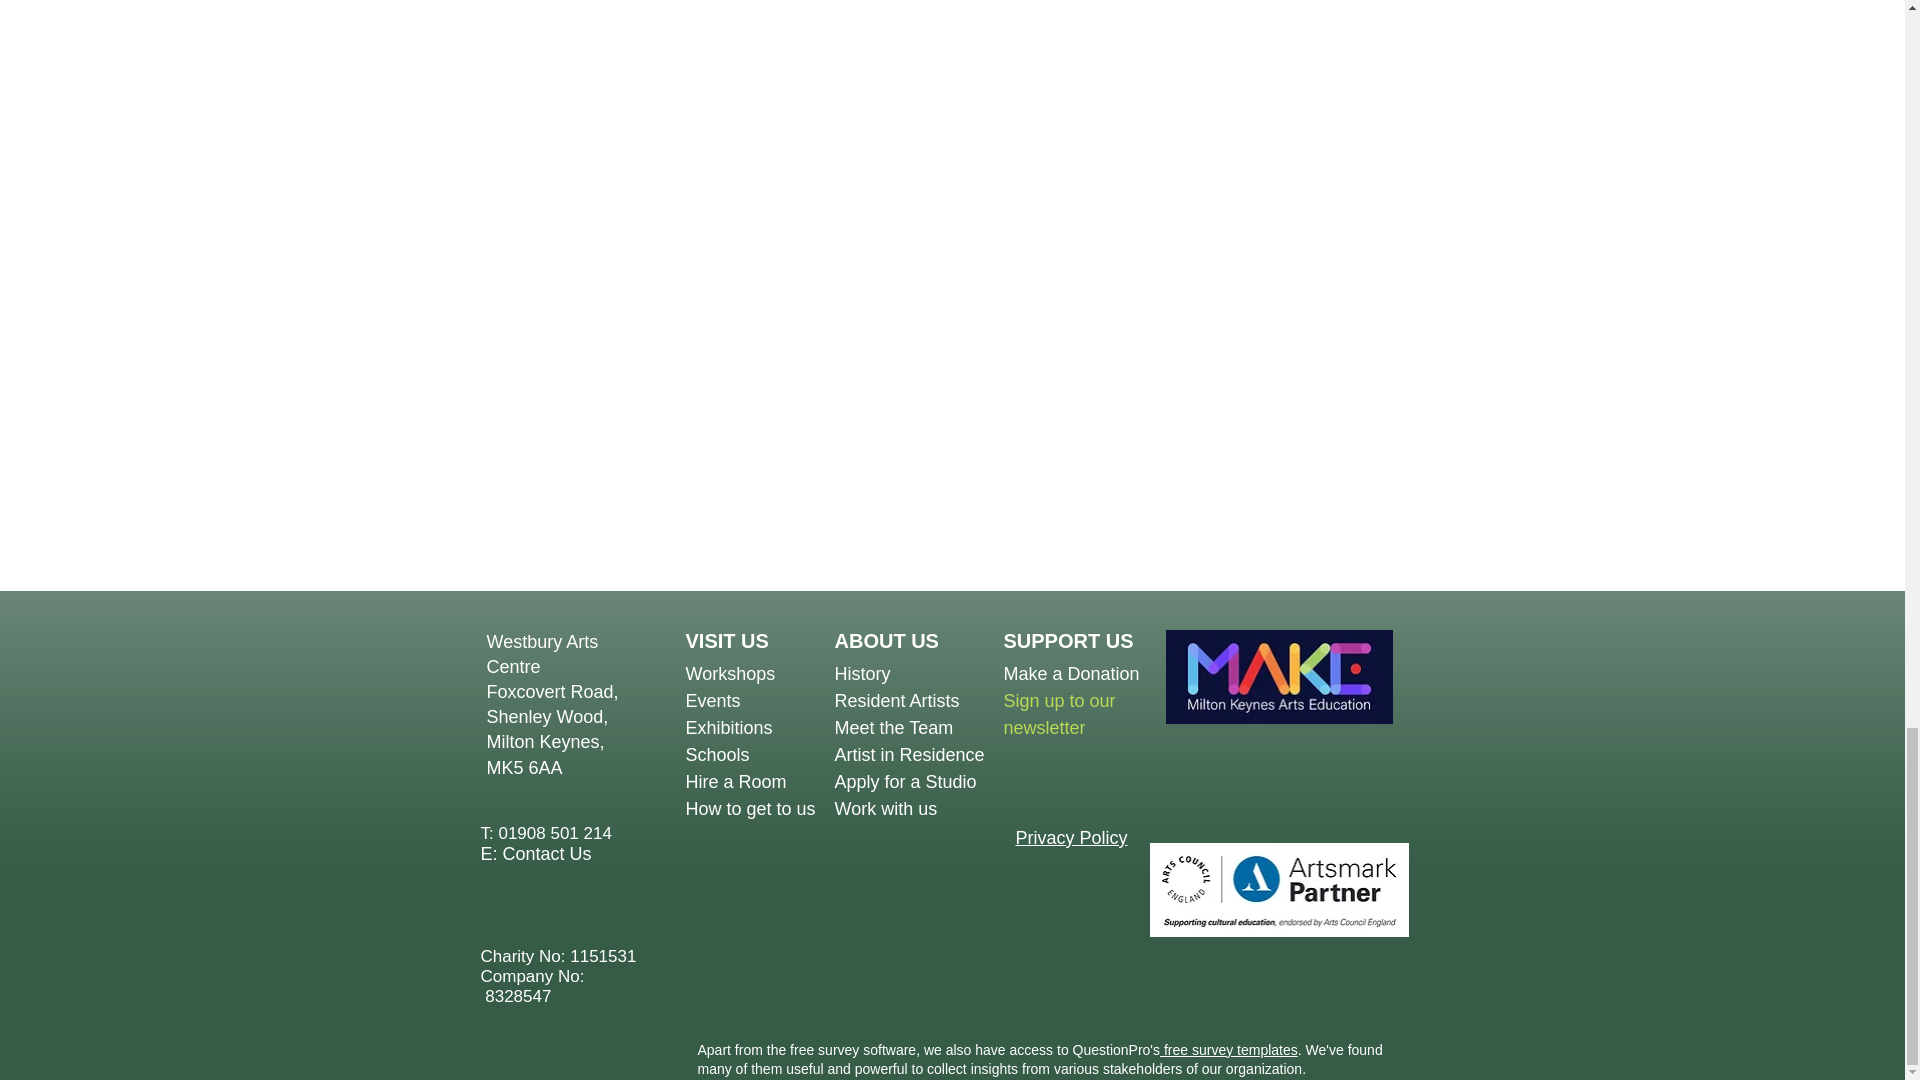 The width and height of the screenshot is (1920, 1080). What do you see at coordinates (750, 808) in the screenshot?
I see `How to get to us` at bounding box center [750, 808].